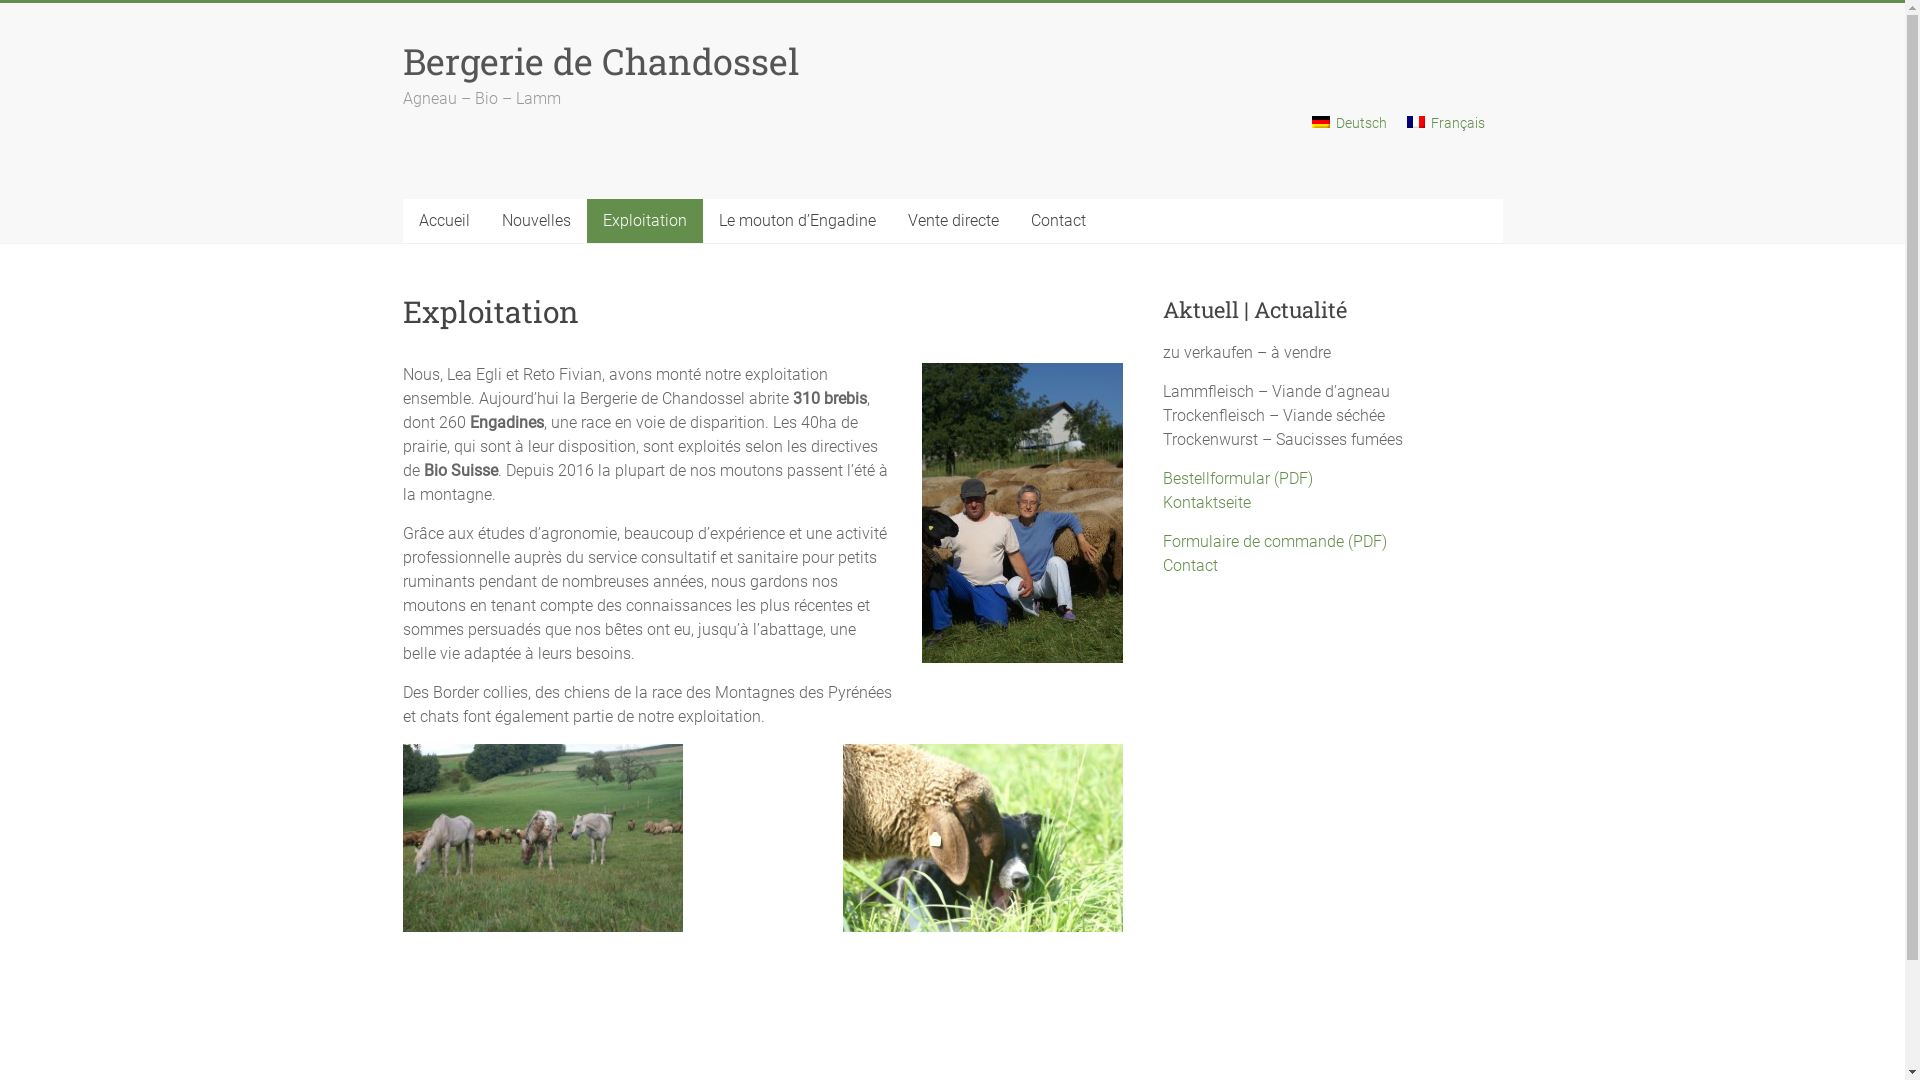  What do you see at coordinates (536, 221) in the screenshot?
I see `Nouvelles` at bounding box center [536, 221].